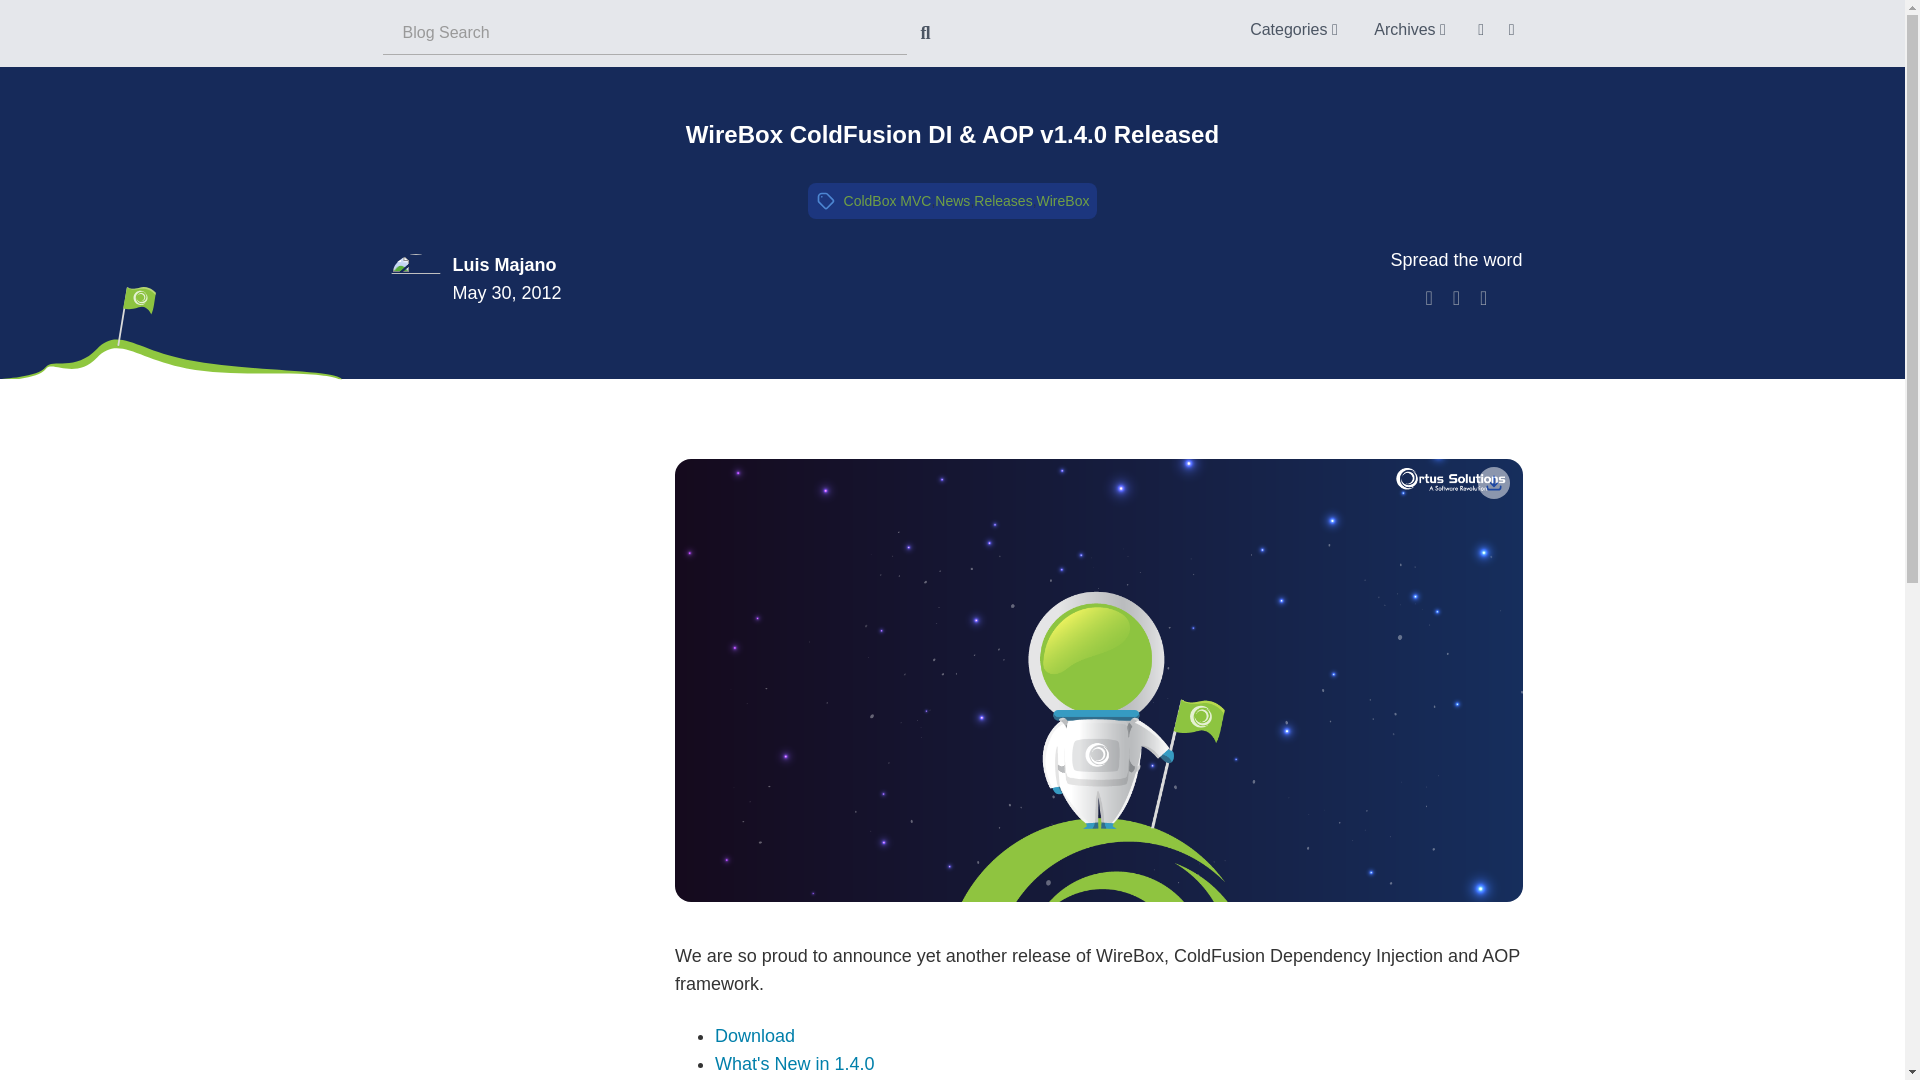 Image resolution: width=1920 pixels, height=1080 pixels. What do you see at coordinates (952, 200) in the screenshot?
I see `News` at bounding box center [952, 200].